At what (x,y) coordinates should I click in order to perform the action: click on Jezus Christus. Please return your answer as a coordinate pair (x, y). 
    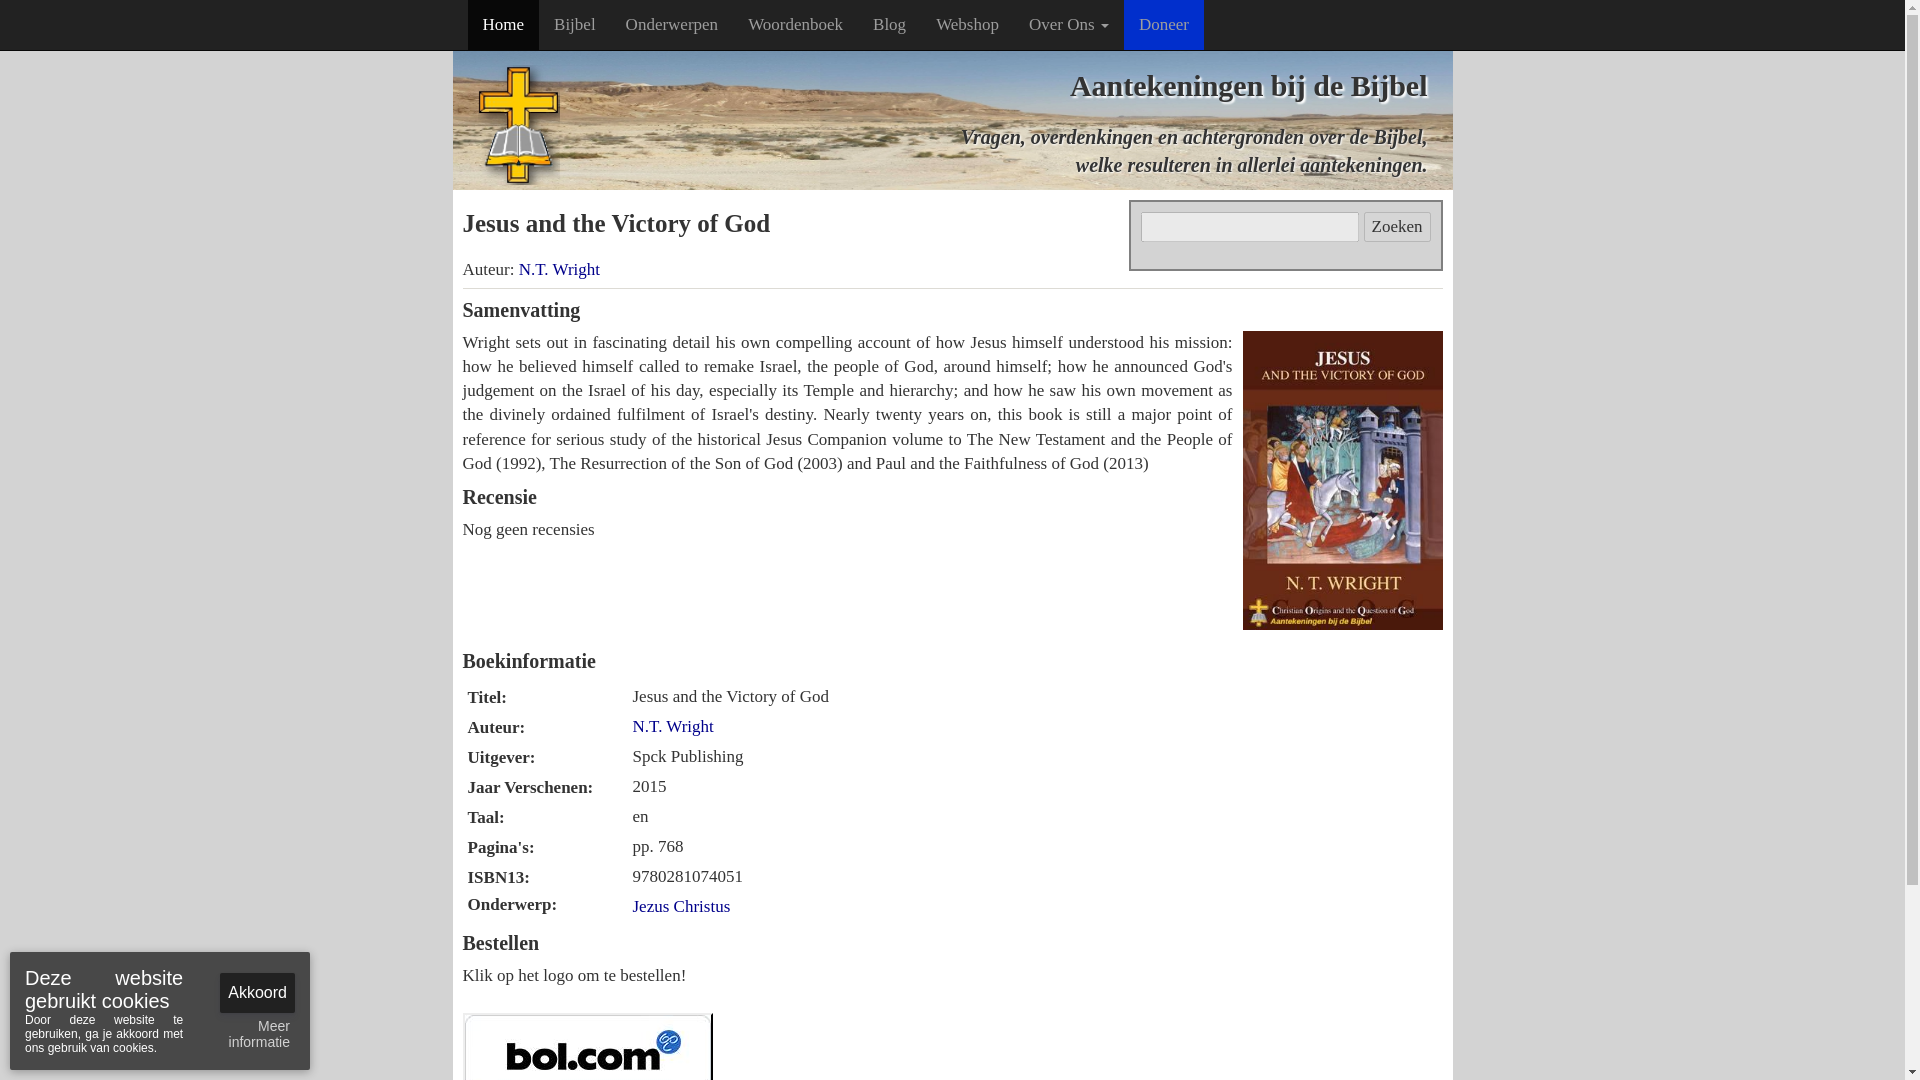
    Looking at the image, I should click on (680, 906).